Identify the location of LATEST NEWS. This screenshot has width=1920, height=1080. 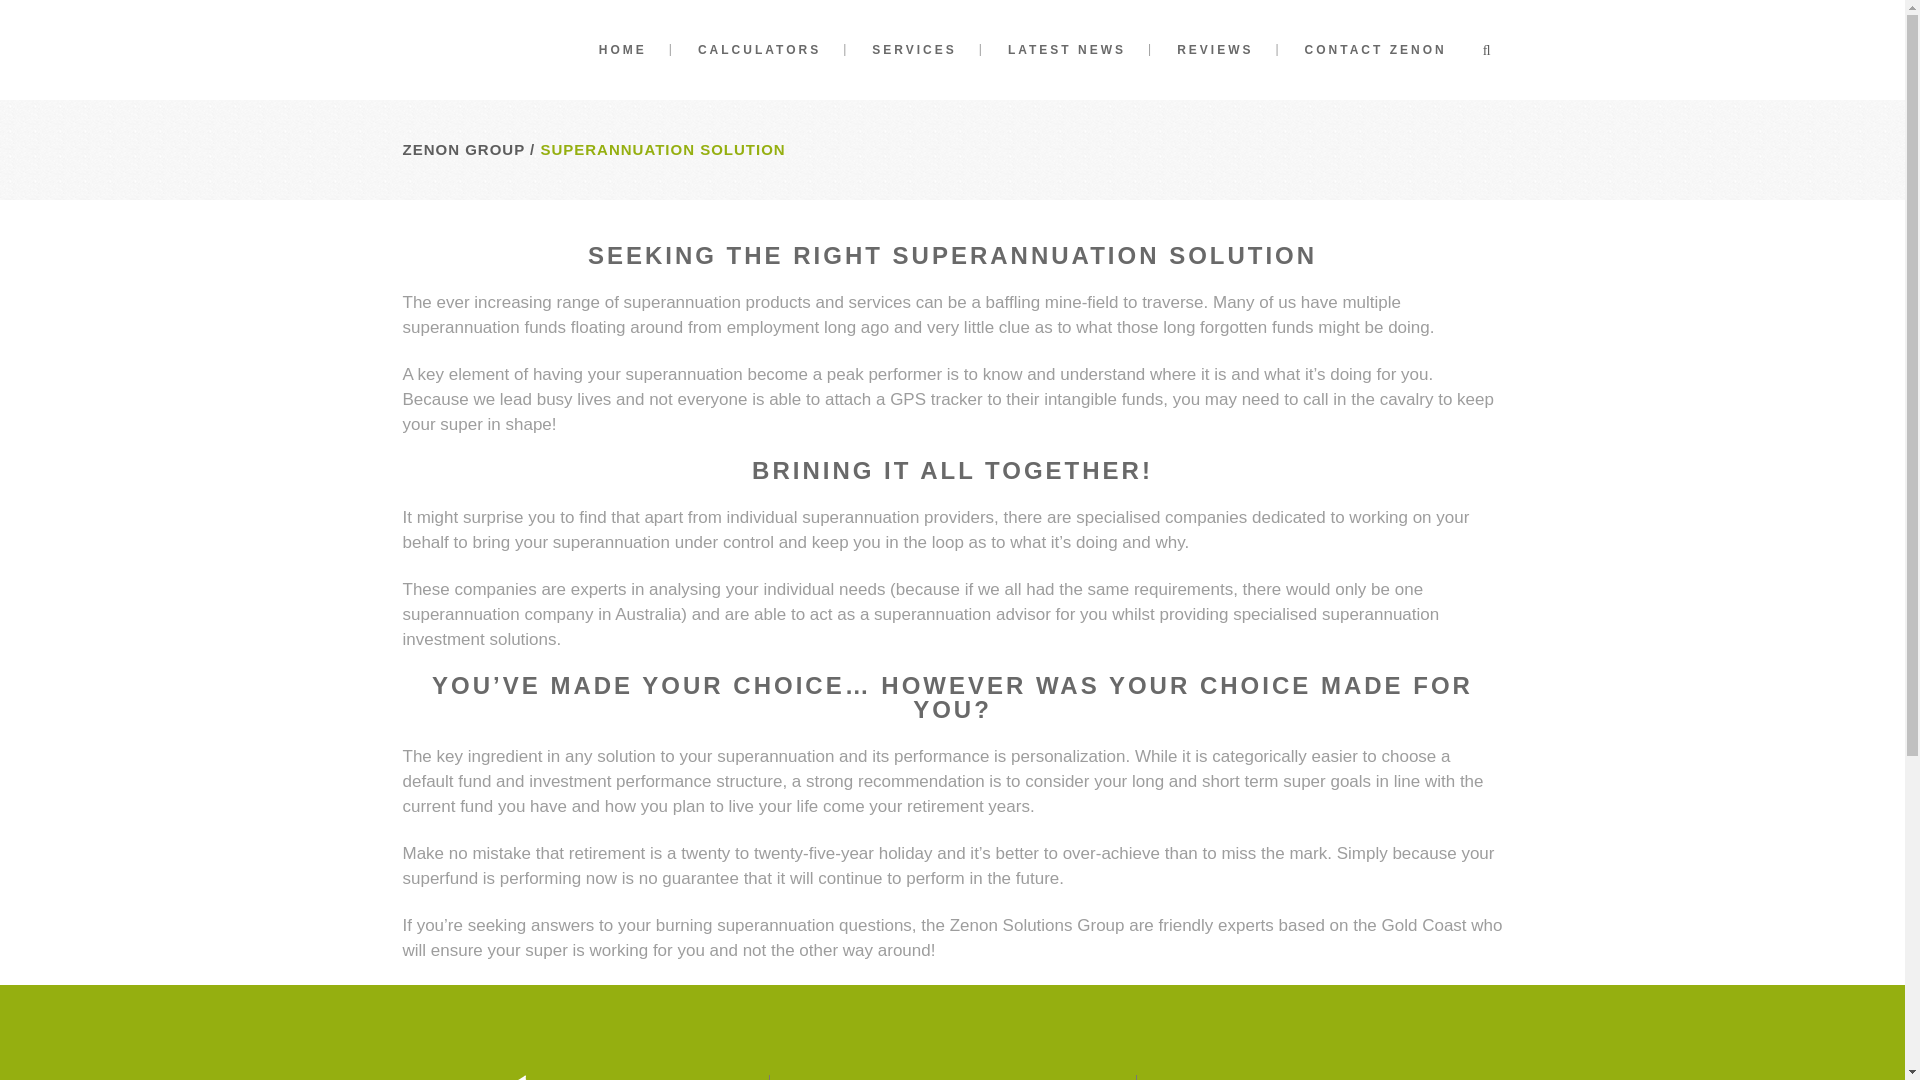
(1066, 50).